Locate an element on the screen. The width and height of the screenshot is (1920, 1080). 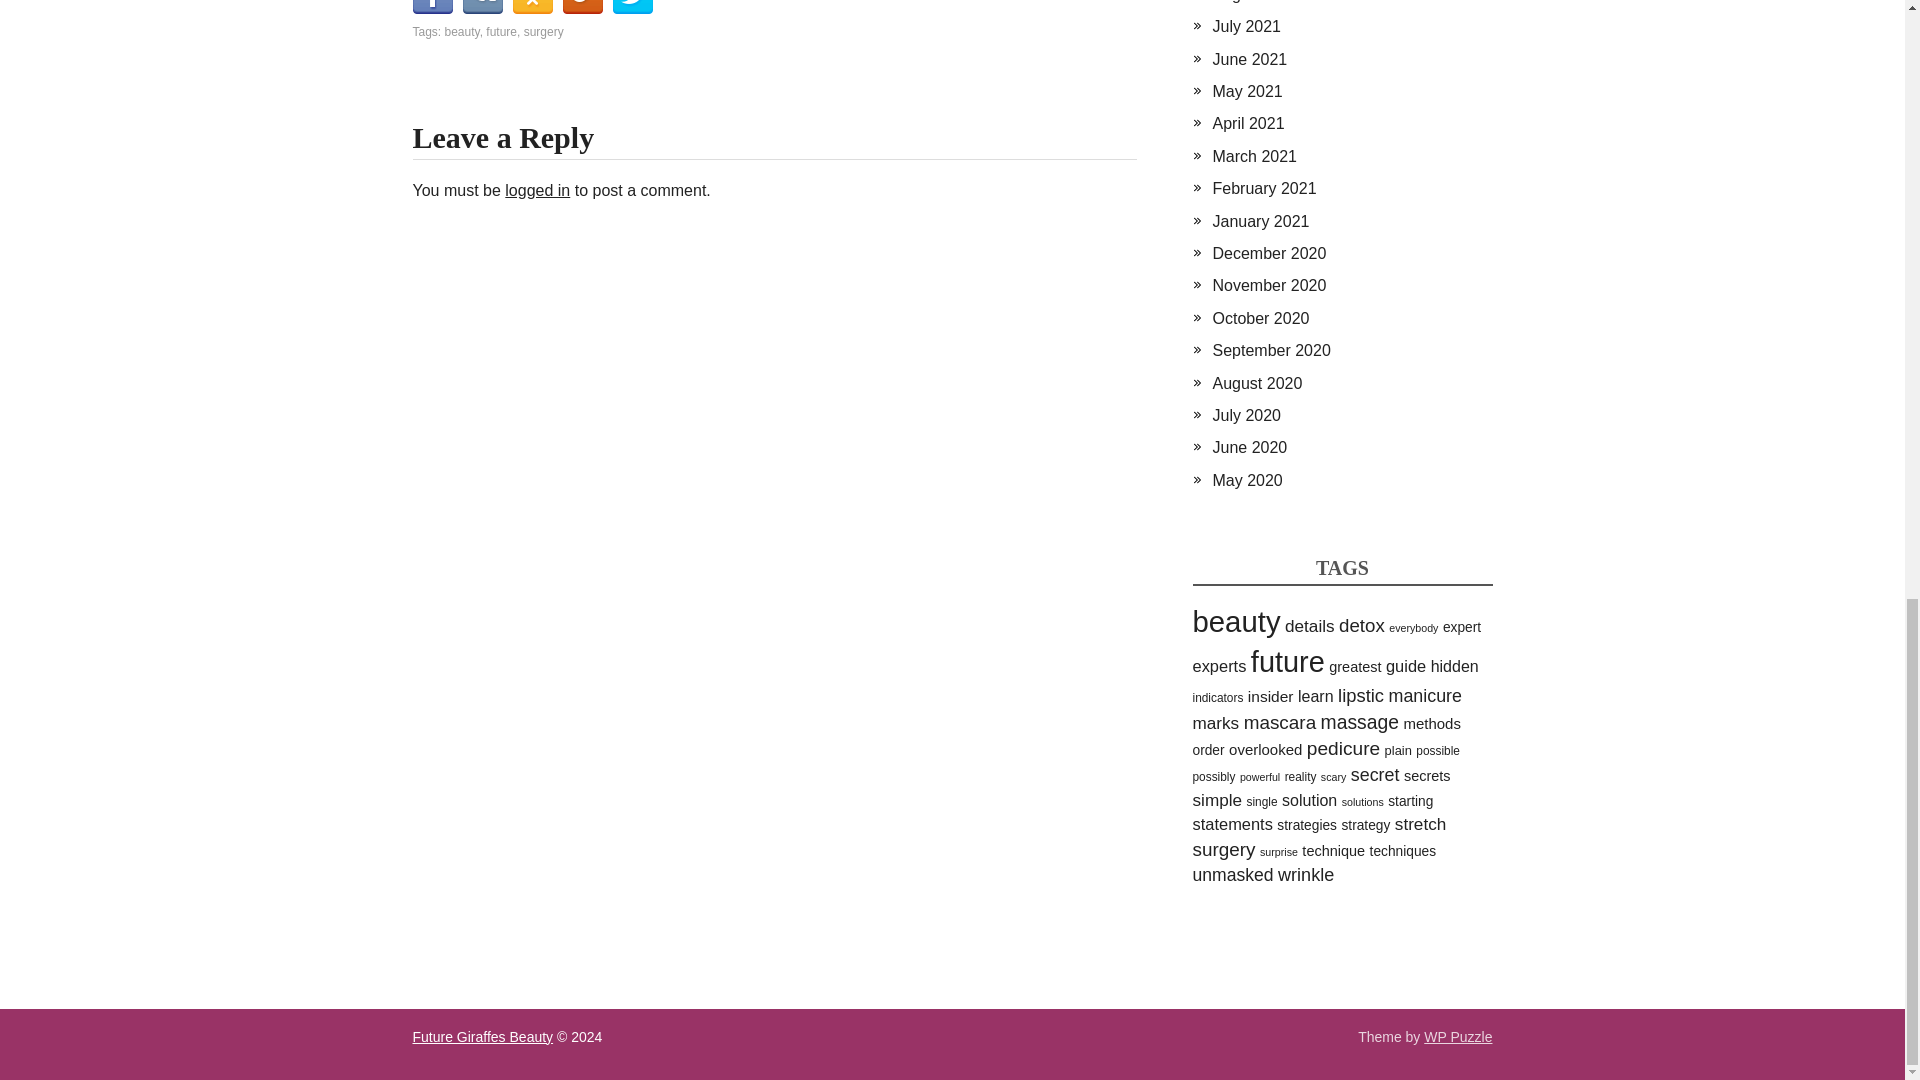
future is located at coordinates (500, 31).